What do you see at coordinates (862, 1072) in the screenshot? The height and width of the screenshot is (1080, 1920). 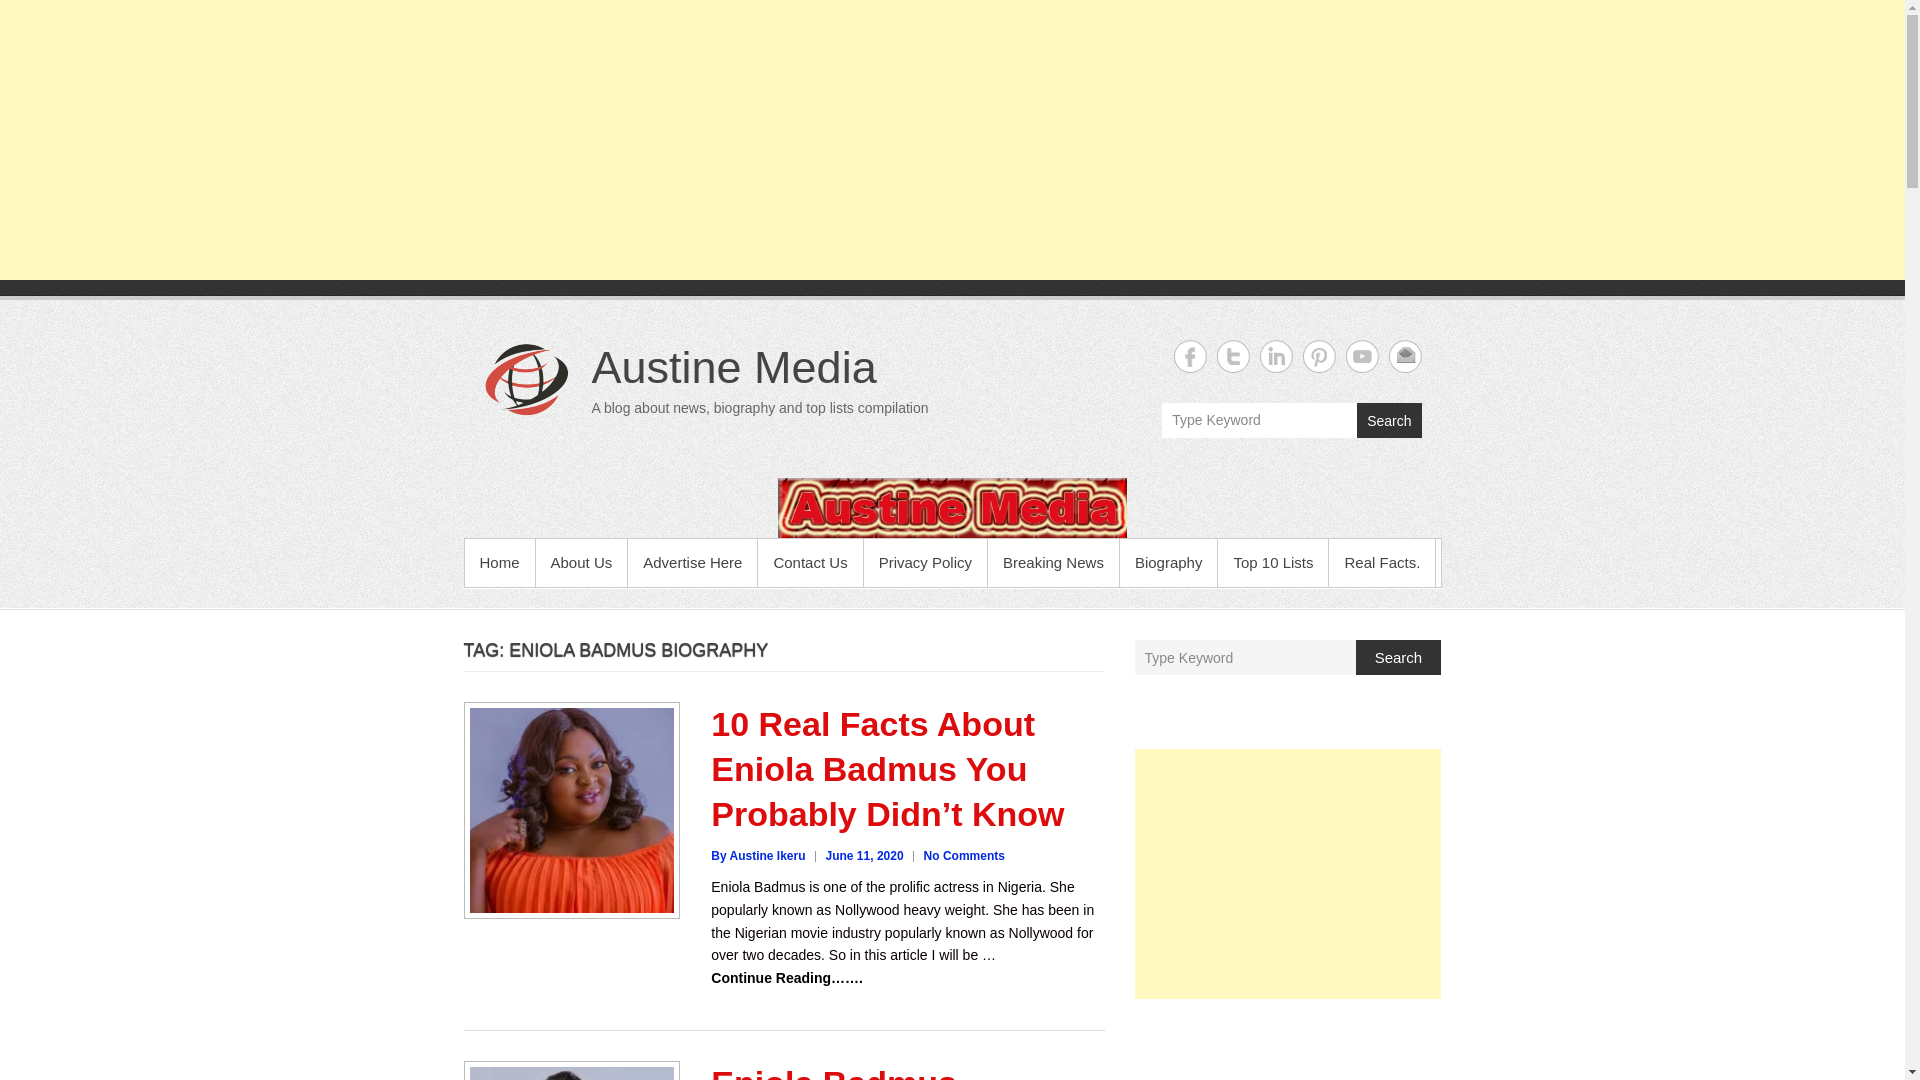 I see `Eniola Badmus Biography and Net Worth` at bounding box center [862, 1072].